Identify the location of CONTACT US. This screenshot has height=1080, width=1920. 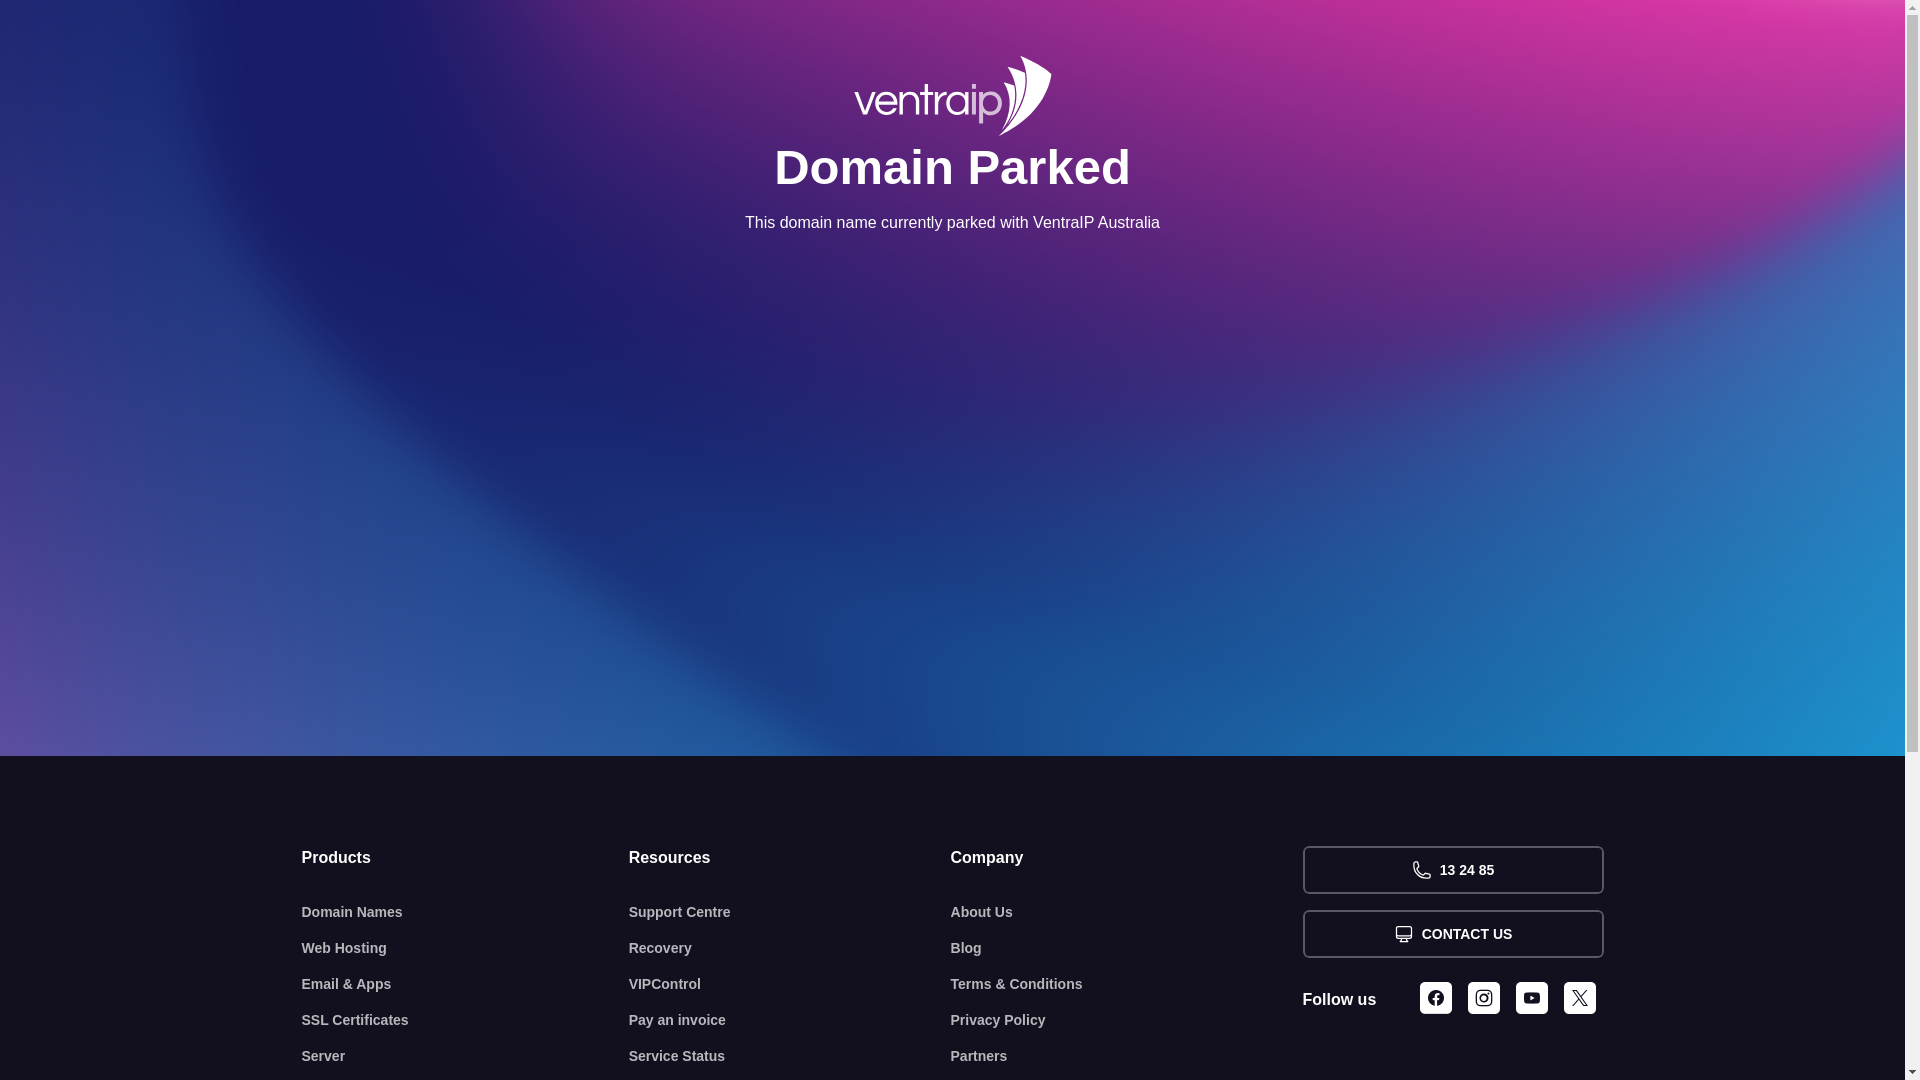
(1452, 934).